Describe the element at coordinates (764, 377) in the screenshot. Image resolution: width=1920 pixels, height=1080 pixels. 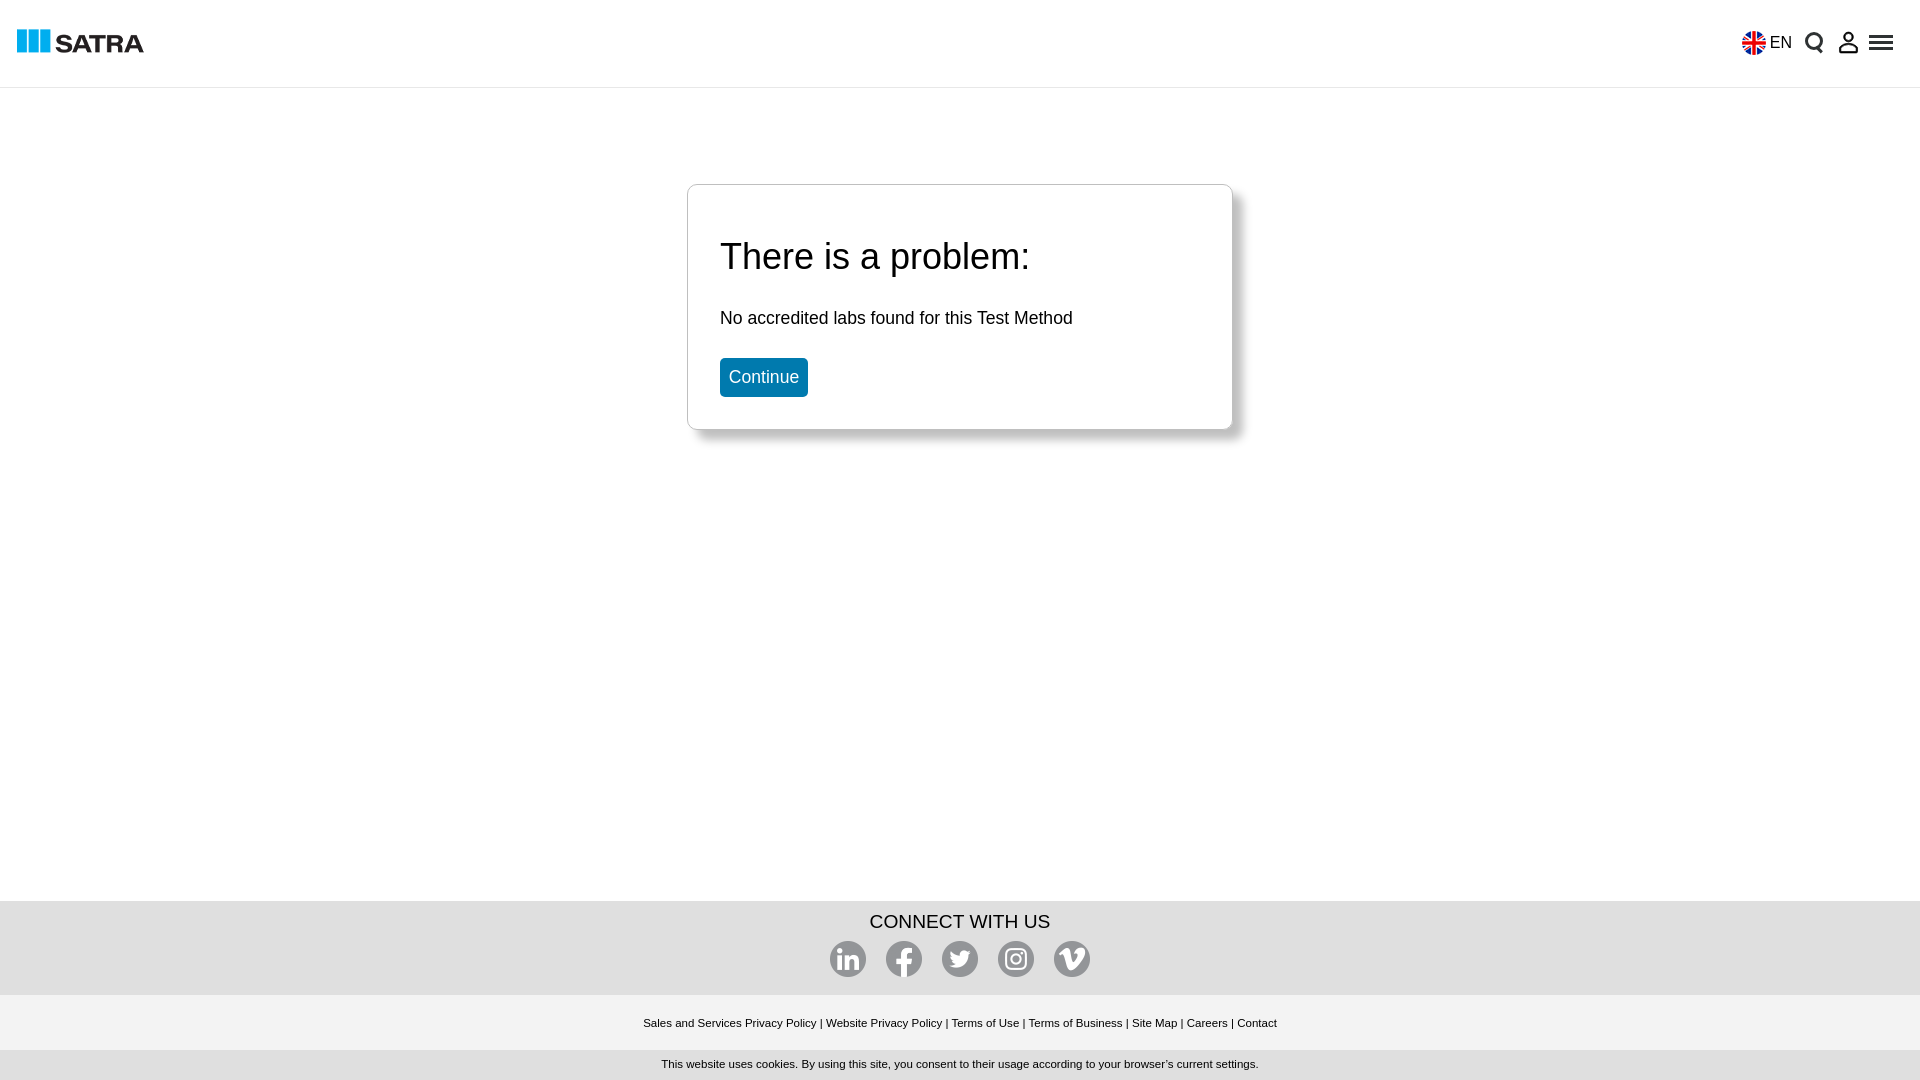
I see `Continue` at that location.